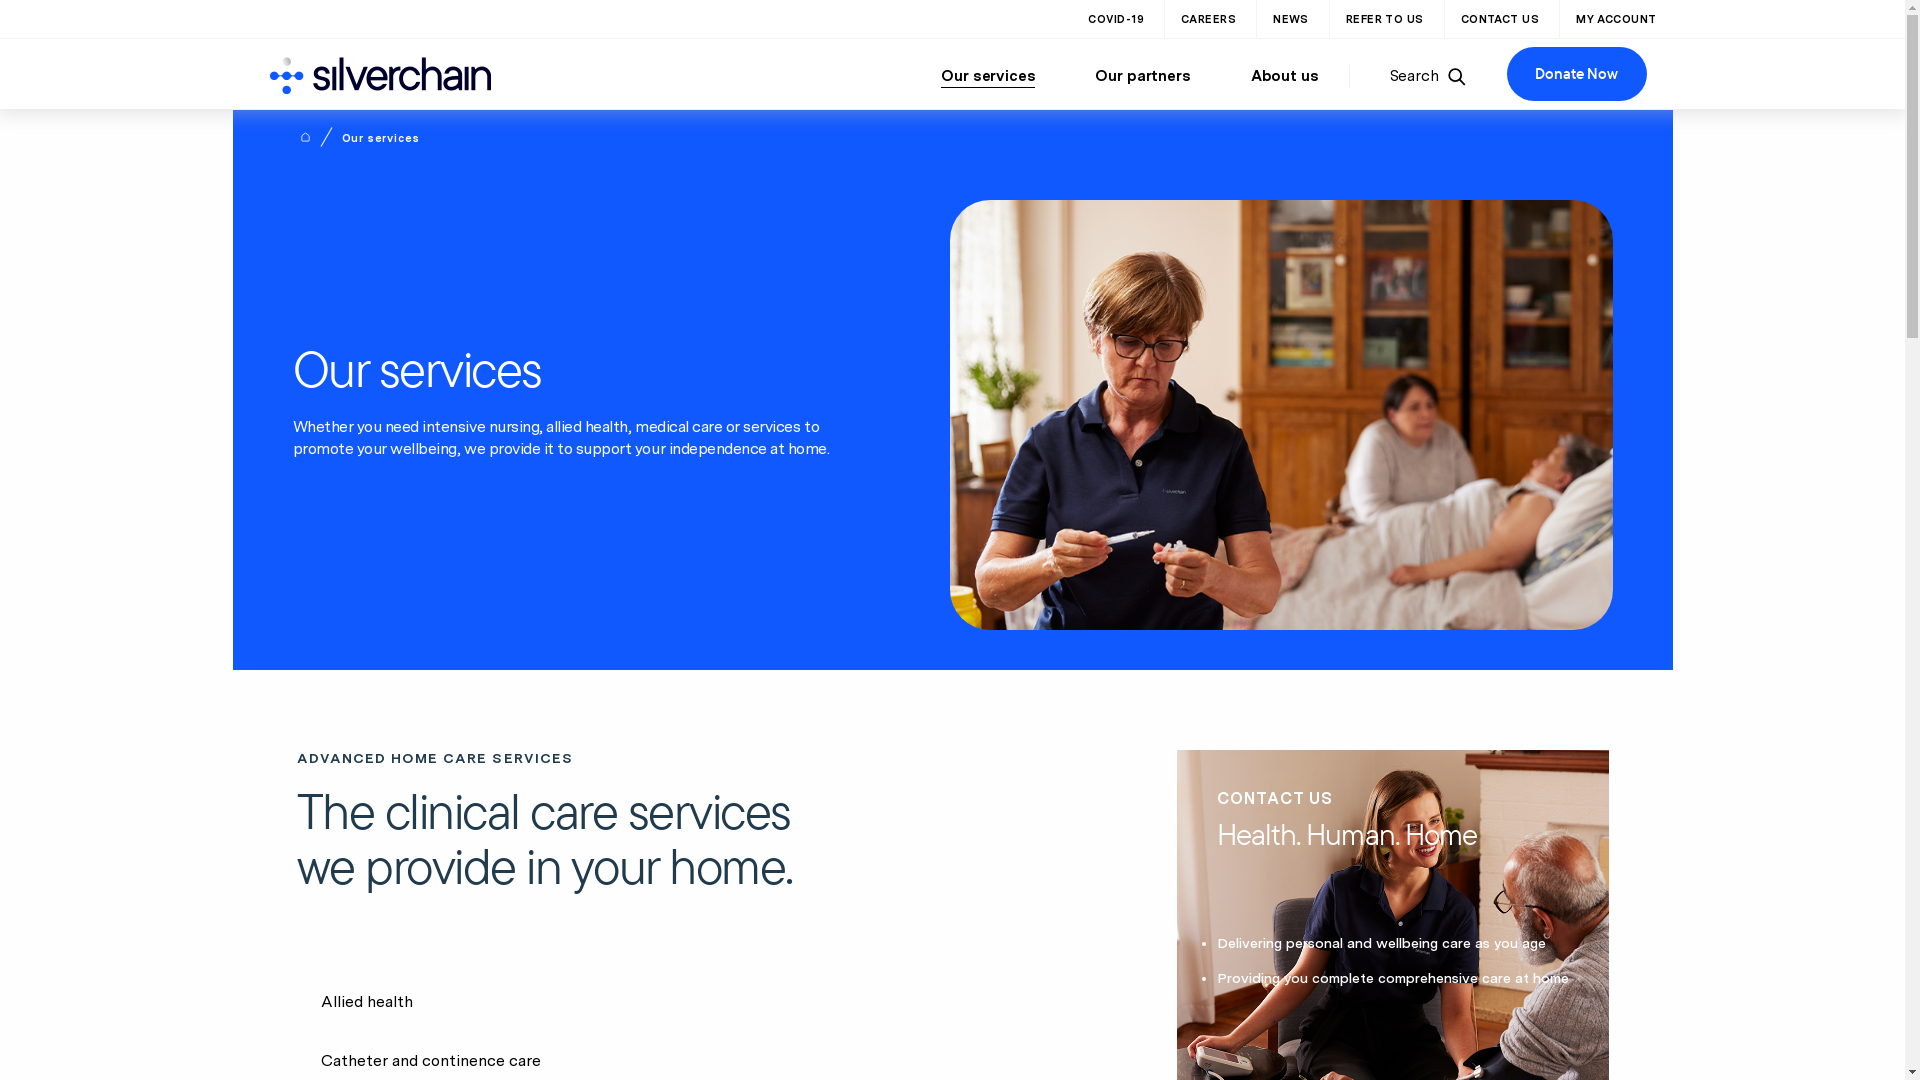 This screenshot has height=1080, width=1920. What do you see at coordinates (381, 138) in the screenshot?
I see `Our services` at bounding box center [381, 138].